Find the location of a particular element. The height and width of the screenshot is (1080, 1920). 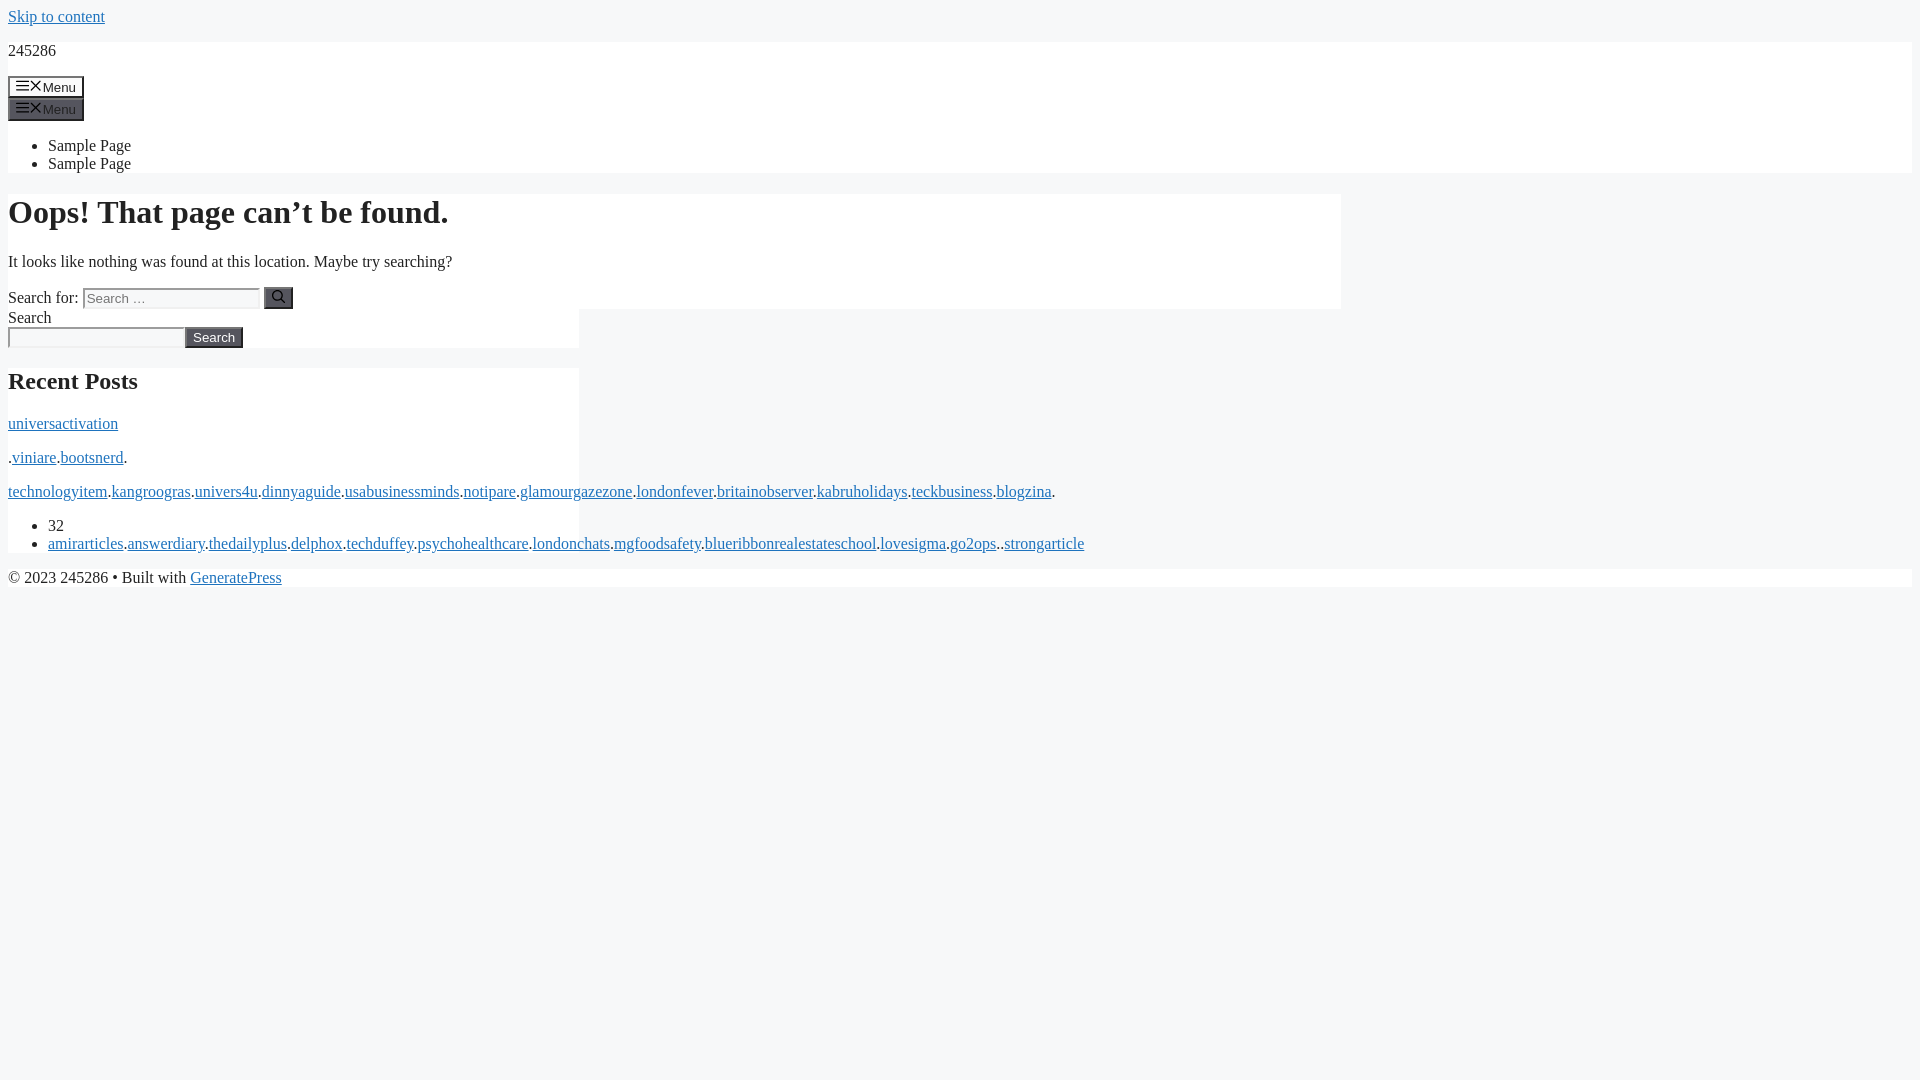

thedailyplus is located at coordinates (248, 544).